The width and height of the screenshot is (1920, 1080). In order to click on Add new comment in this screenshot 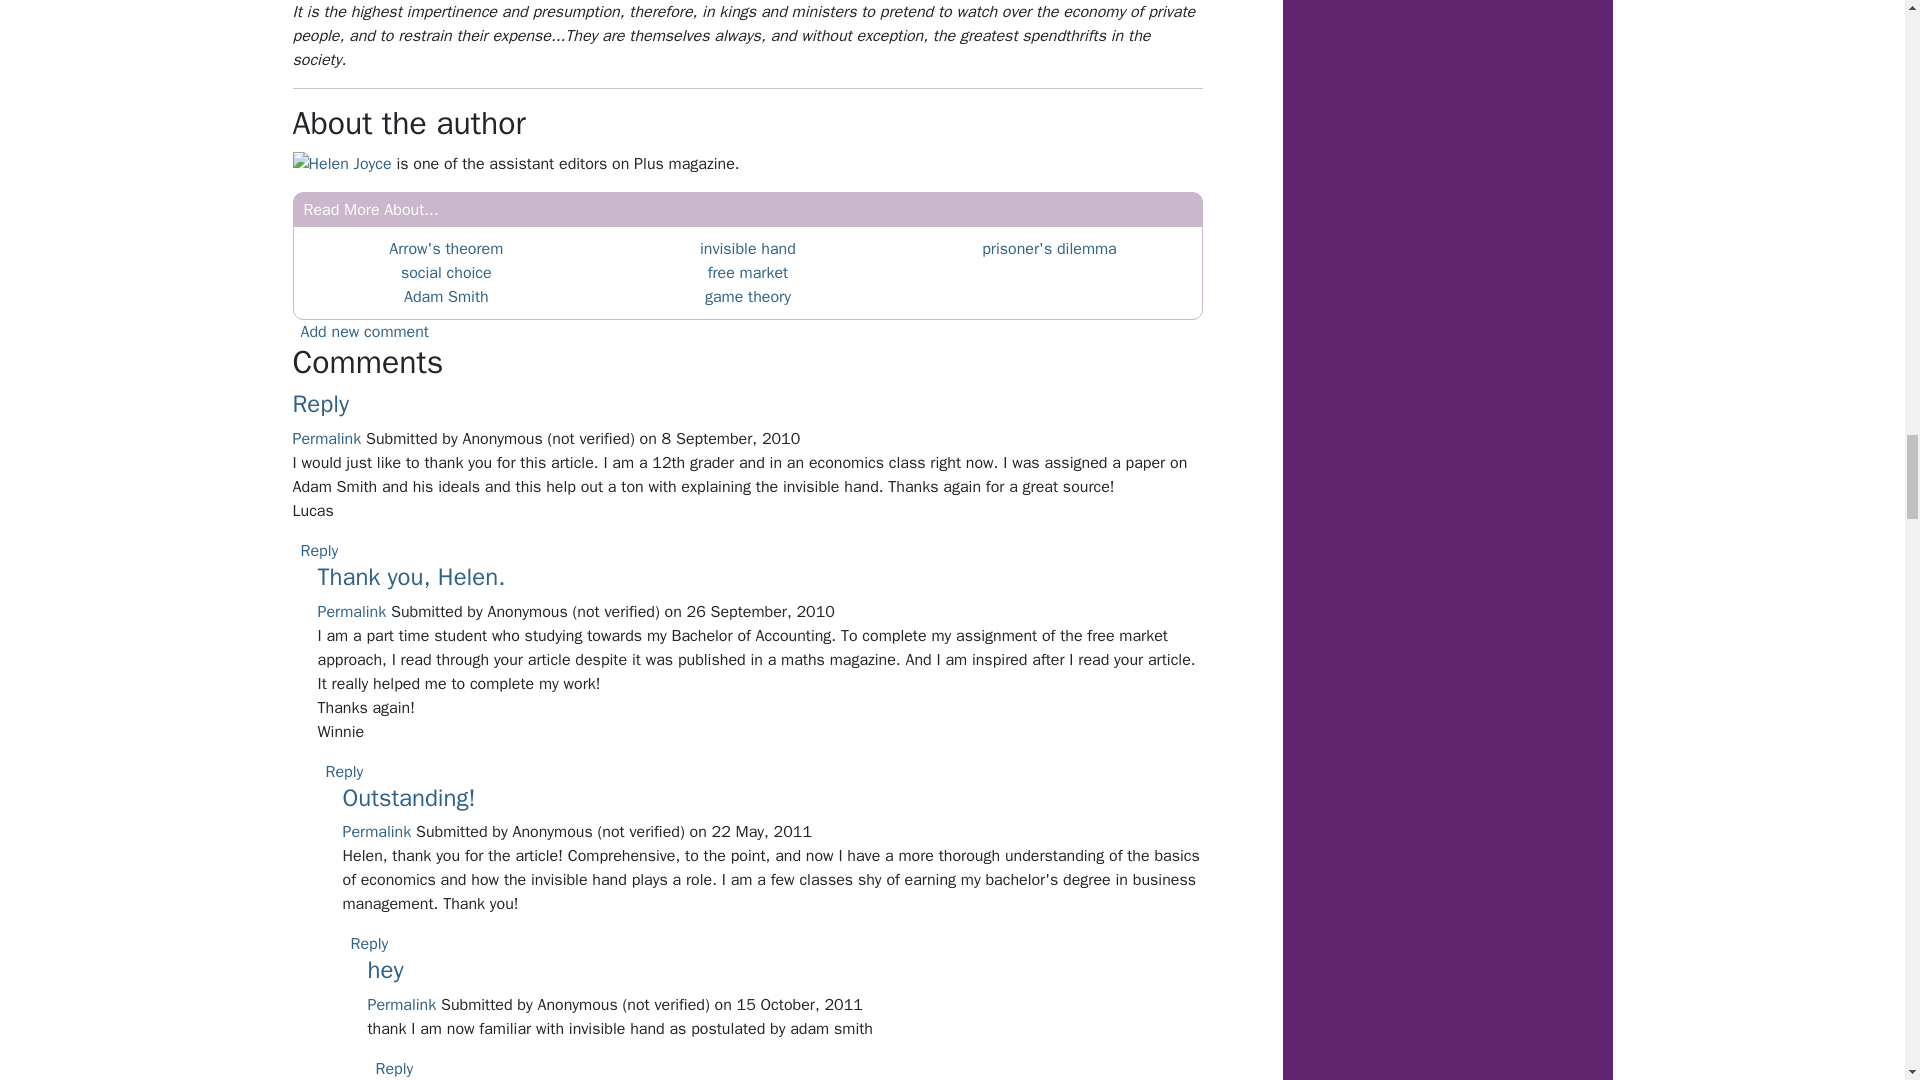, I will do `click(364, 332)`.